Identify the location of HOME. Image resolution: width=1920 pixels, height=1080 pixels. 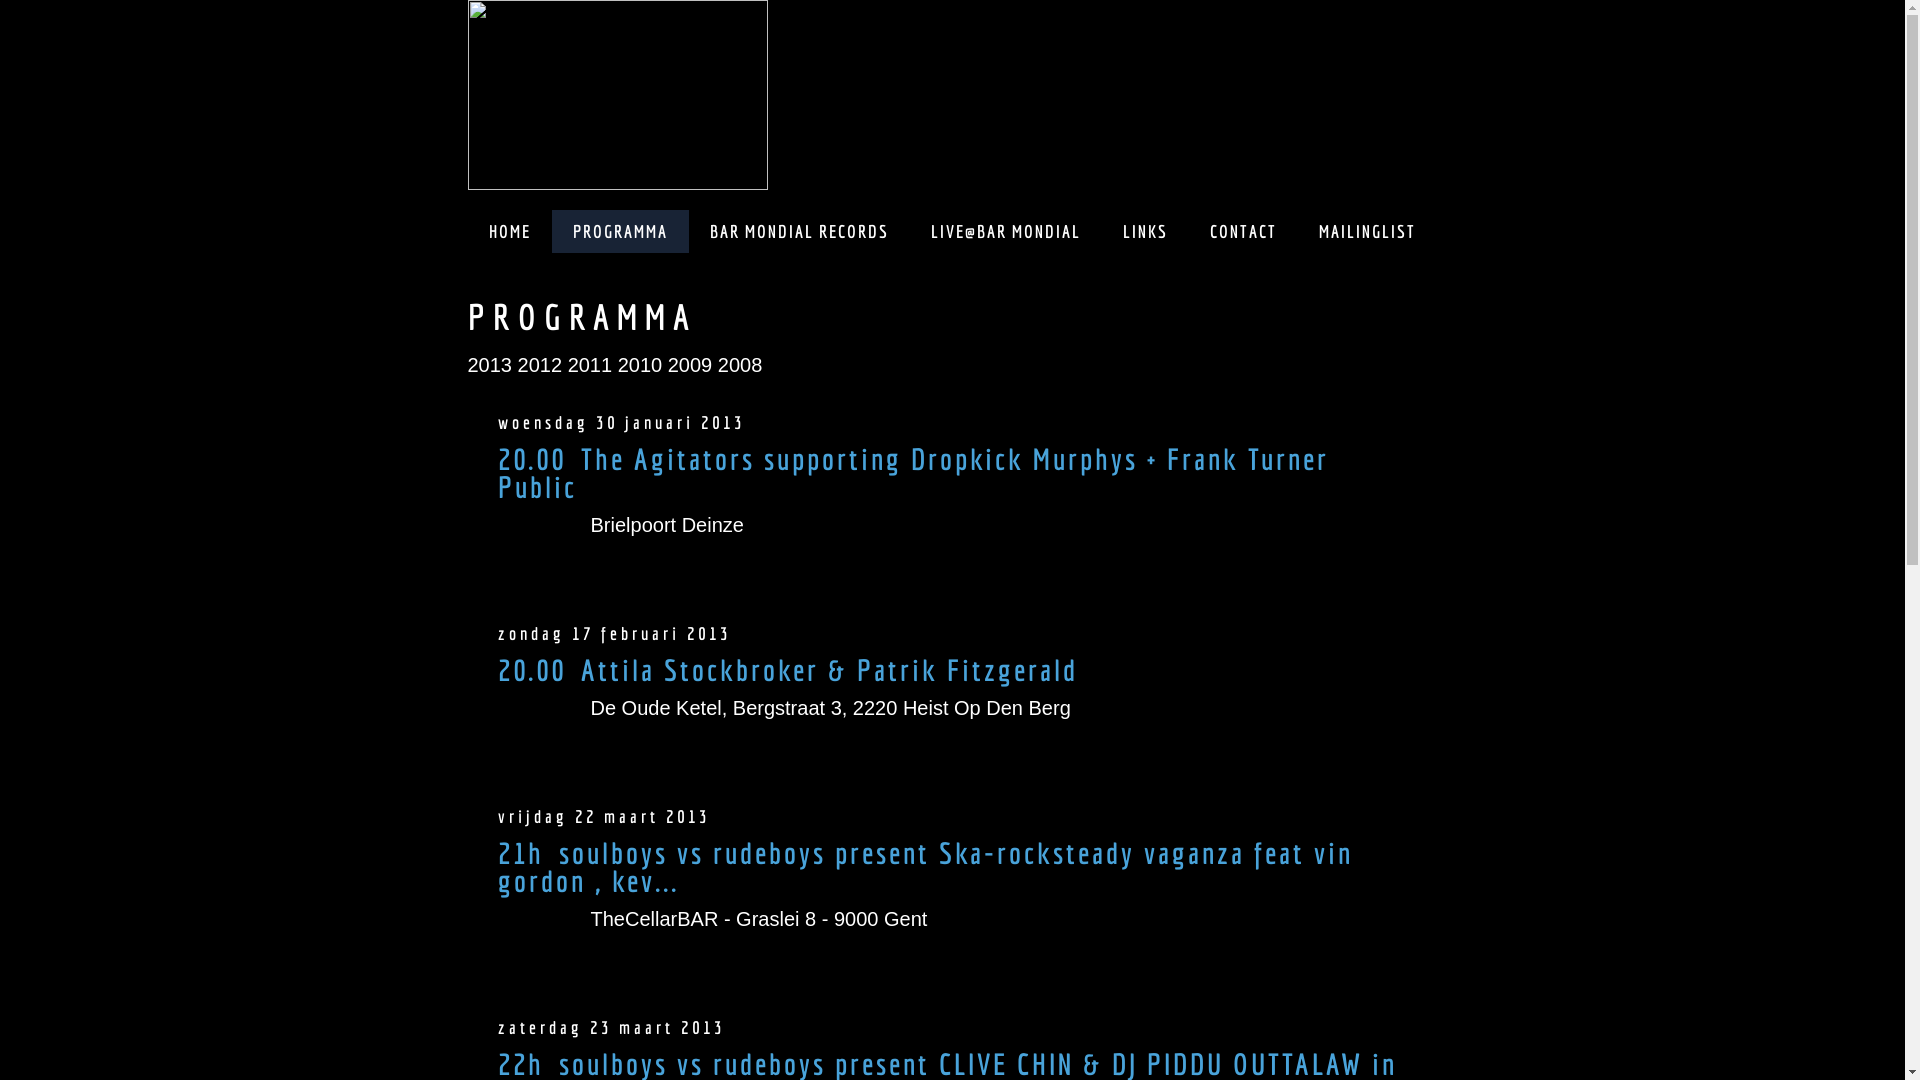
(509, 232).